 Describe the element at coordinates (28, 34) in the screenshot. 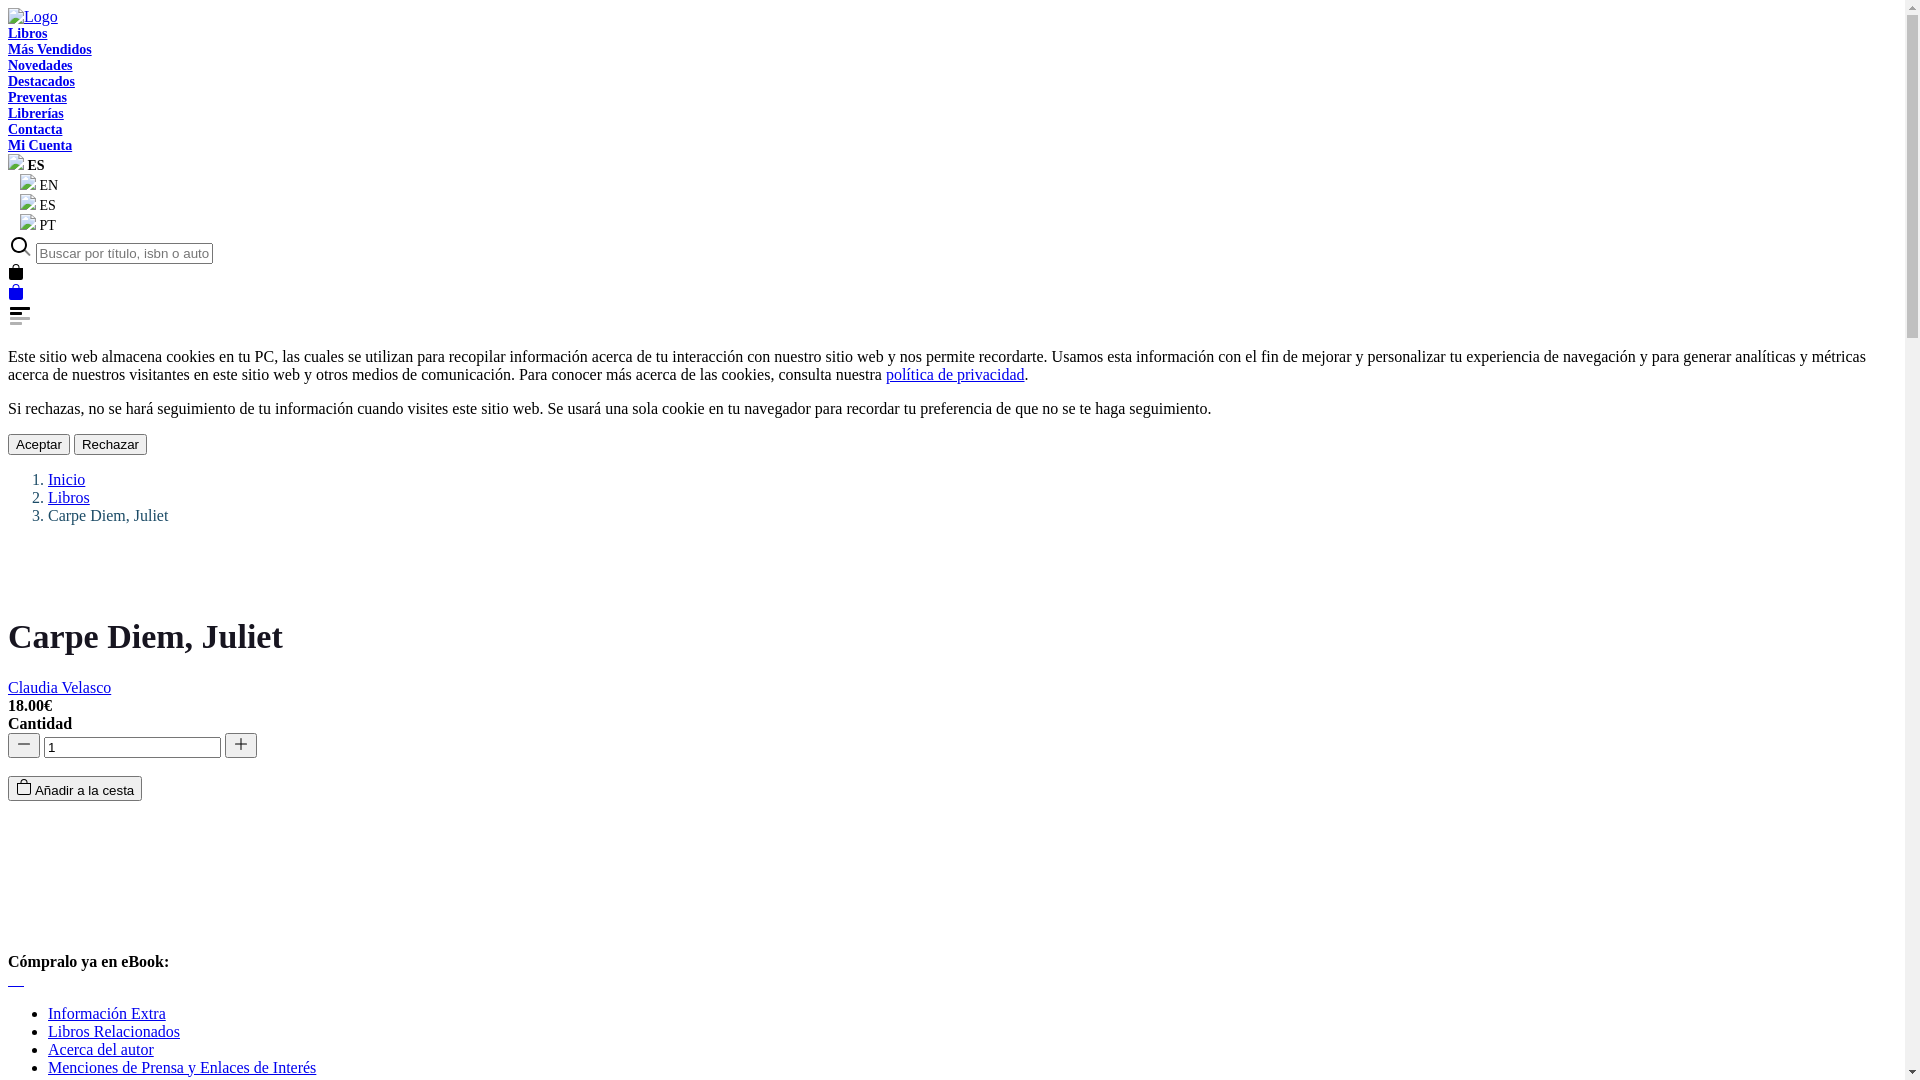

I see `Libros` at that location.